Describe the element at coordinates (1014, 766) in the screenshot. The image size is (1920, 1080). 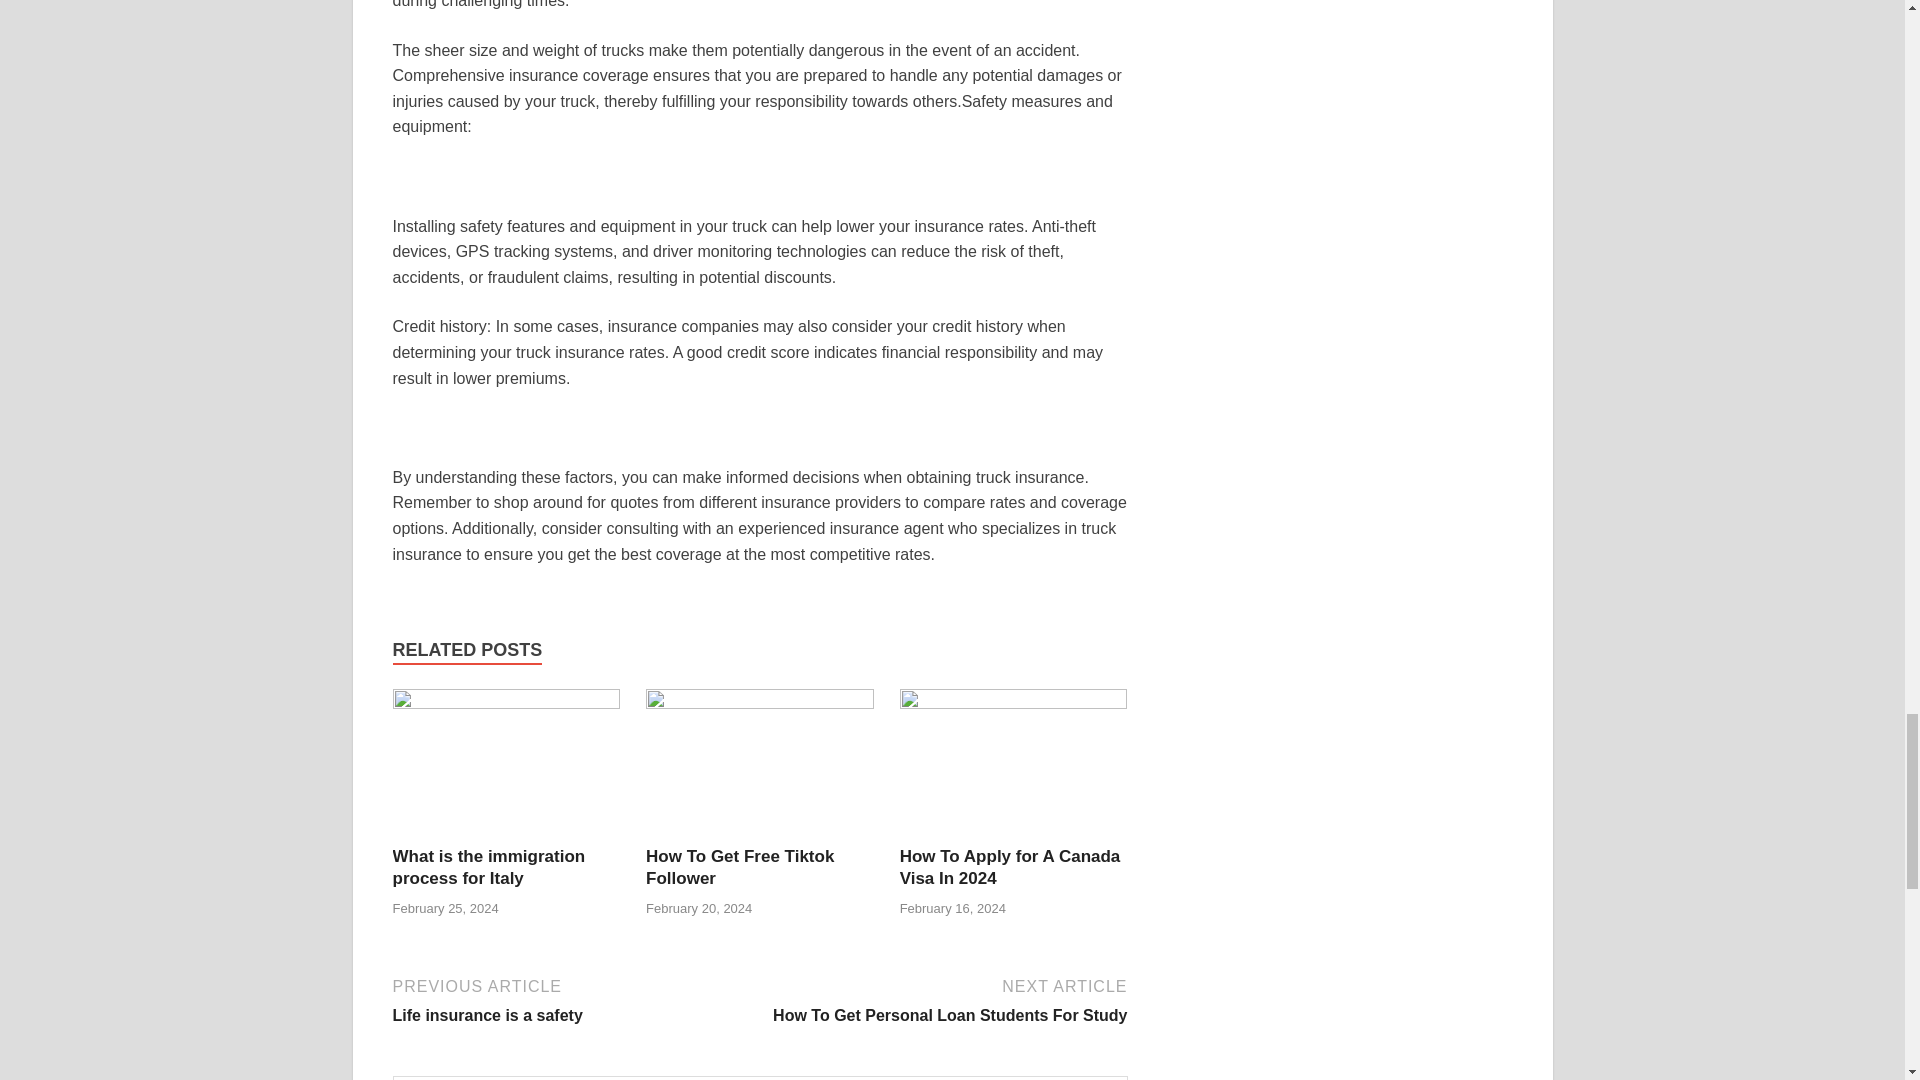
I see `How To Apply for A Canada Visa In 2024` at that location.